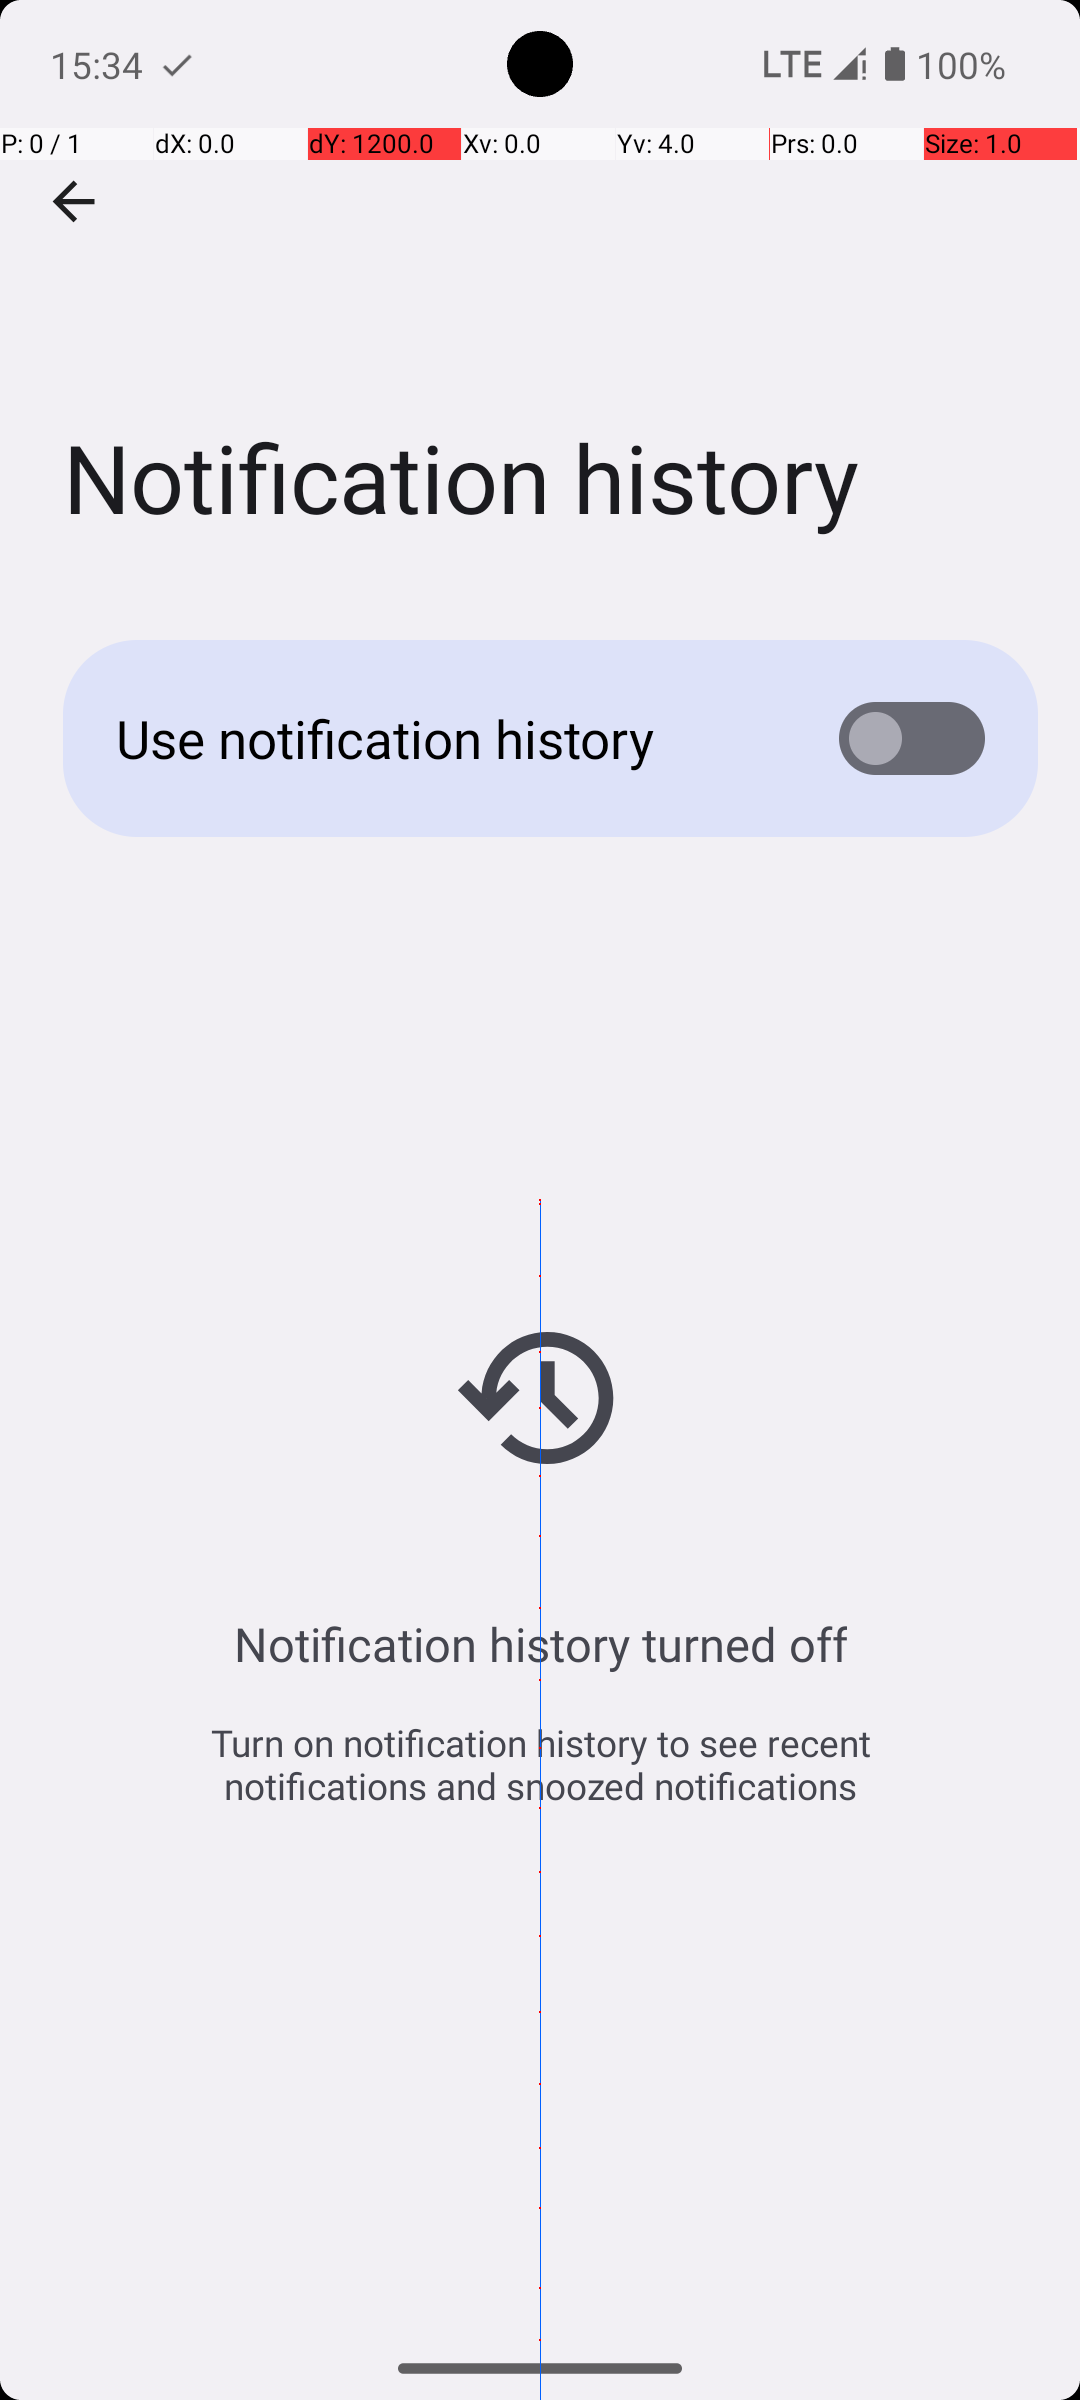 This screenshot has width=1080, height=2400. I want to click on Notification history turned off, so click(540, 1644).